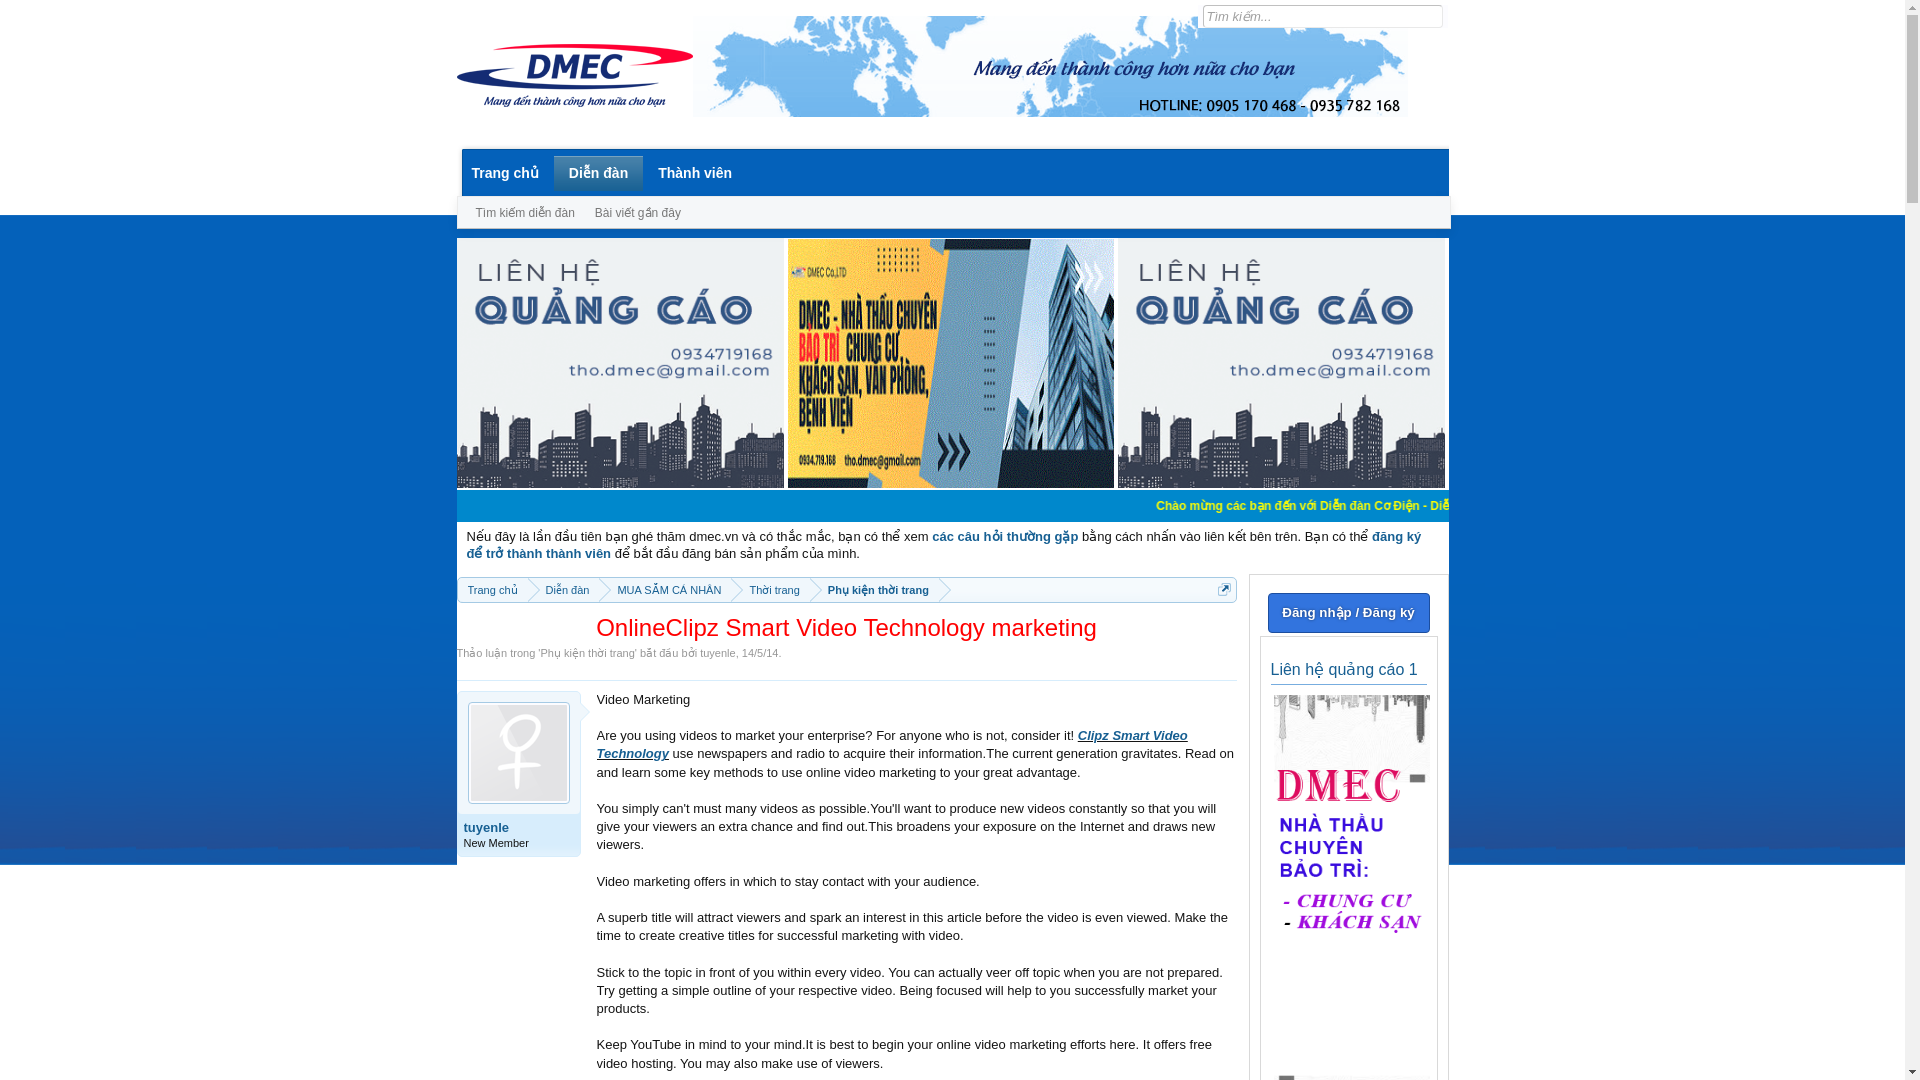 The width and height of the screenshot is (1920, 1080). Describe the element at coordinates (1281, 362) in the screenshot. I see `Lien he dmec.vn` at that location.